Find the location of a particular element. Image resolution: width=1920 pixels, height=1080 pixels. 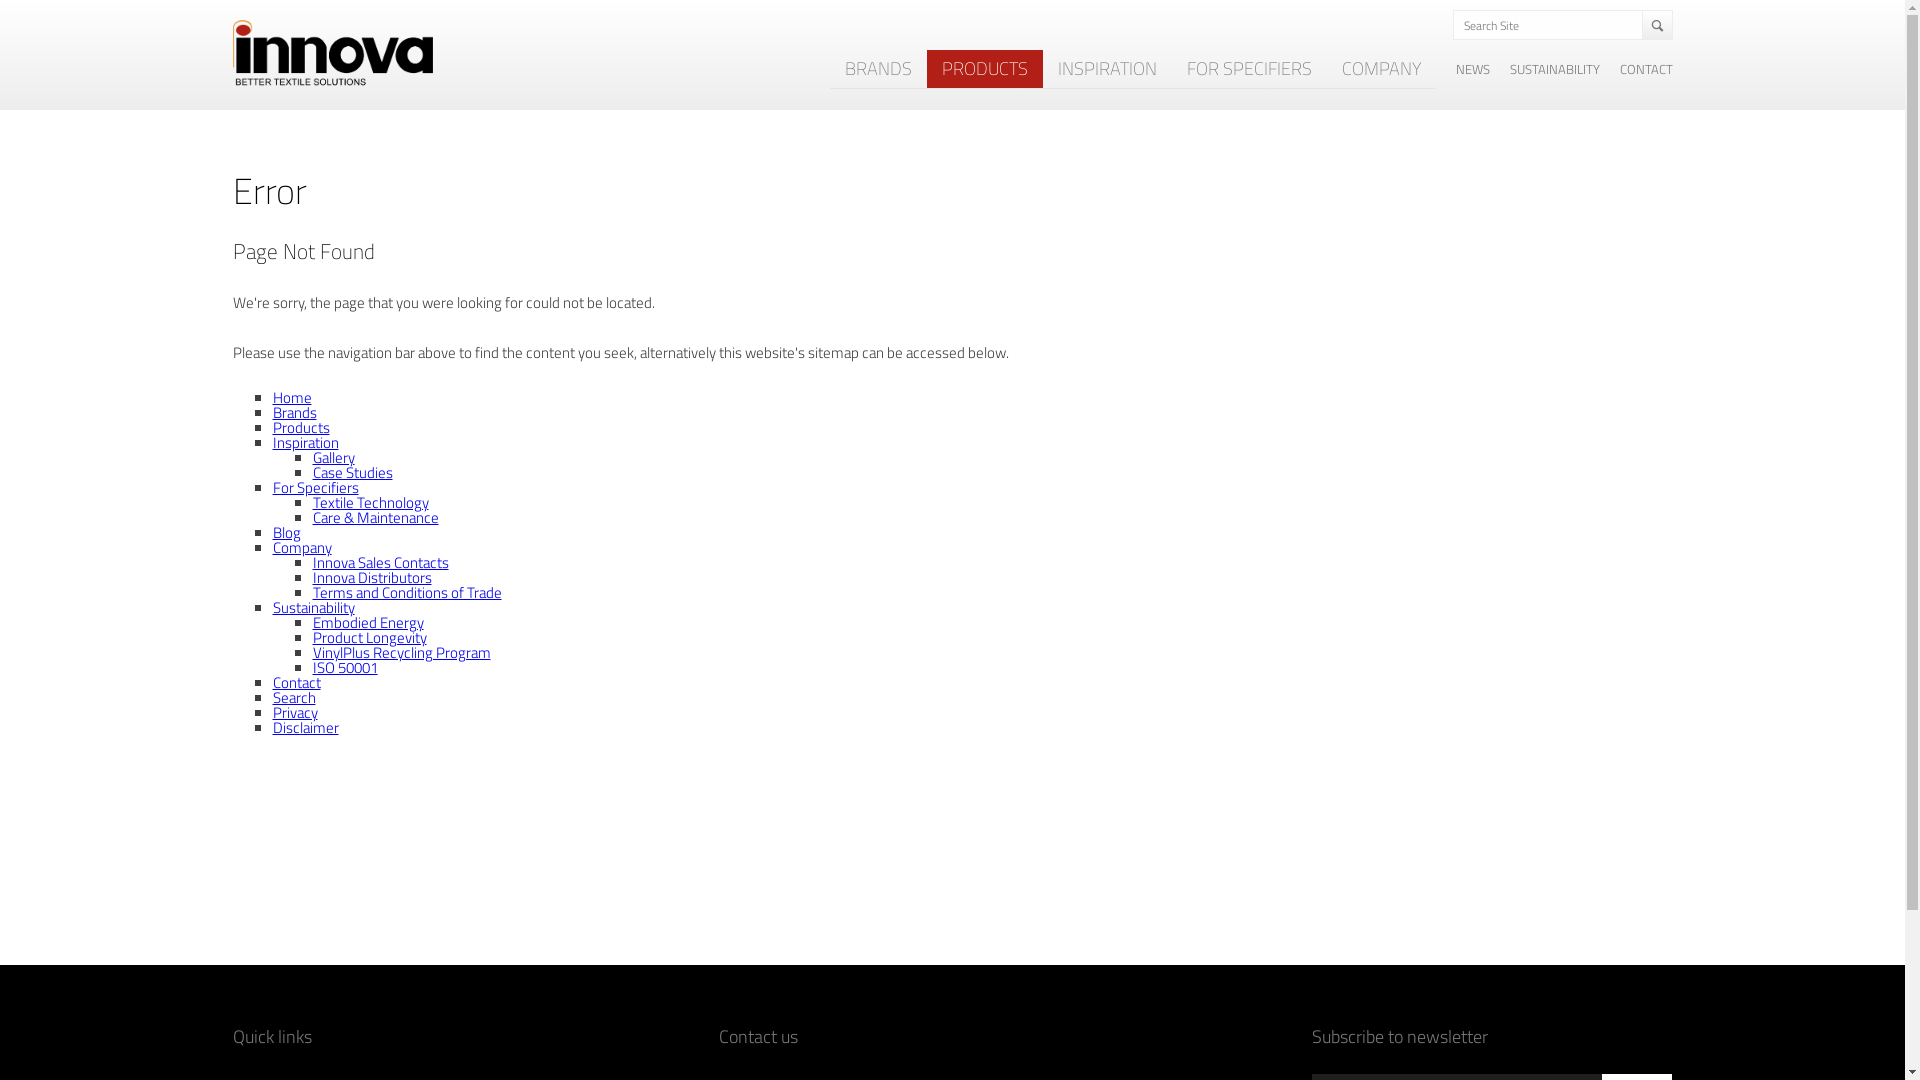

NEWS is located at coordinates (1473, 70).